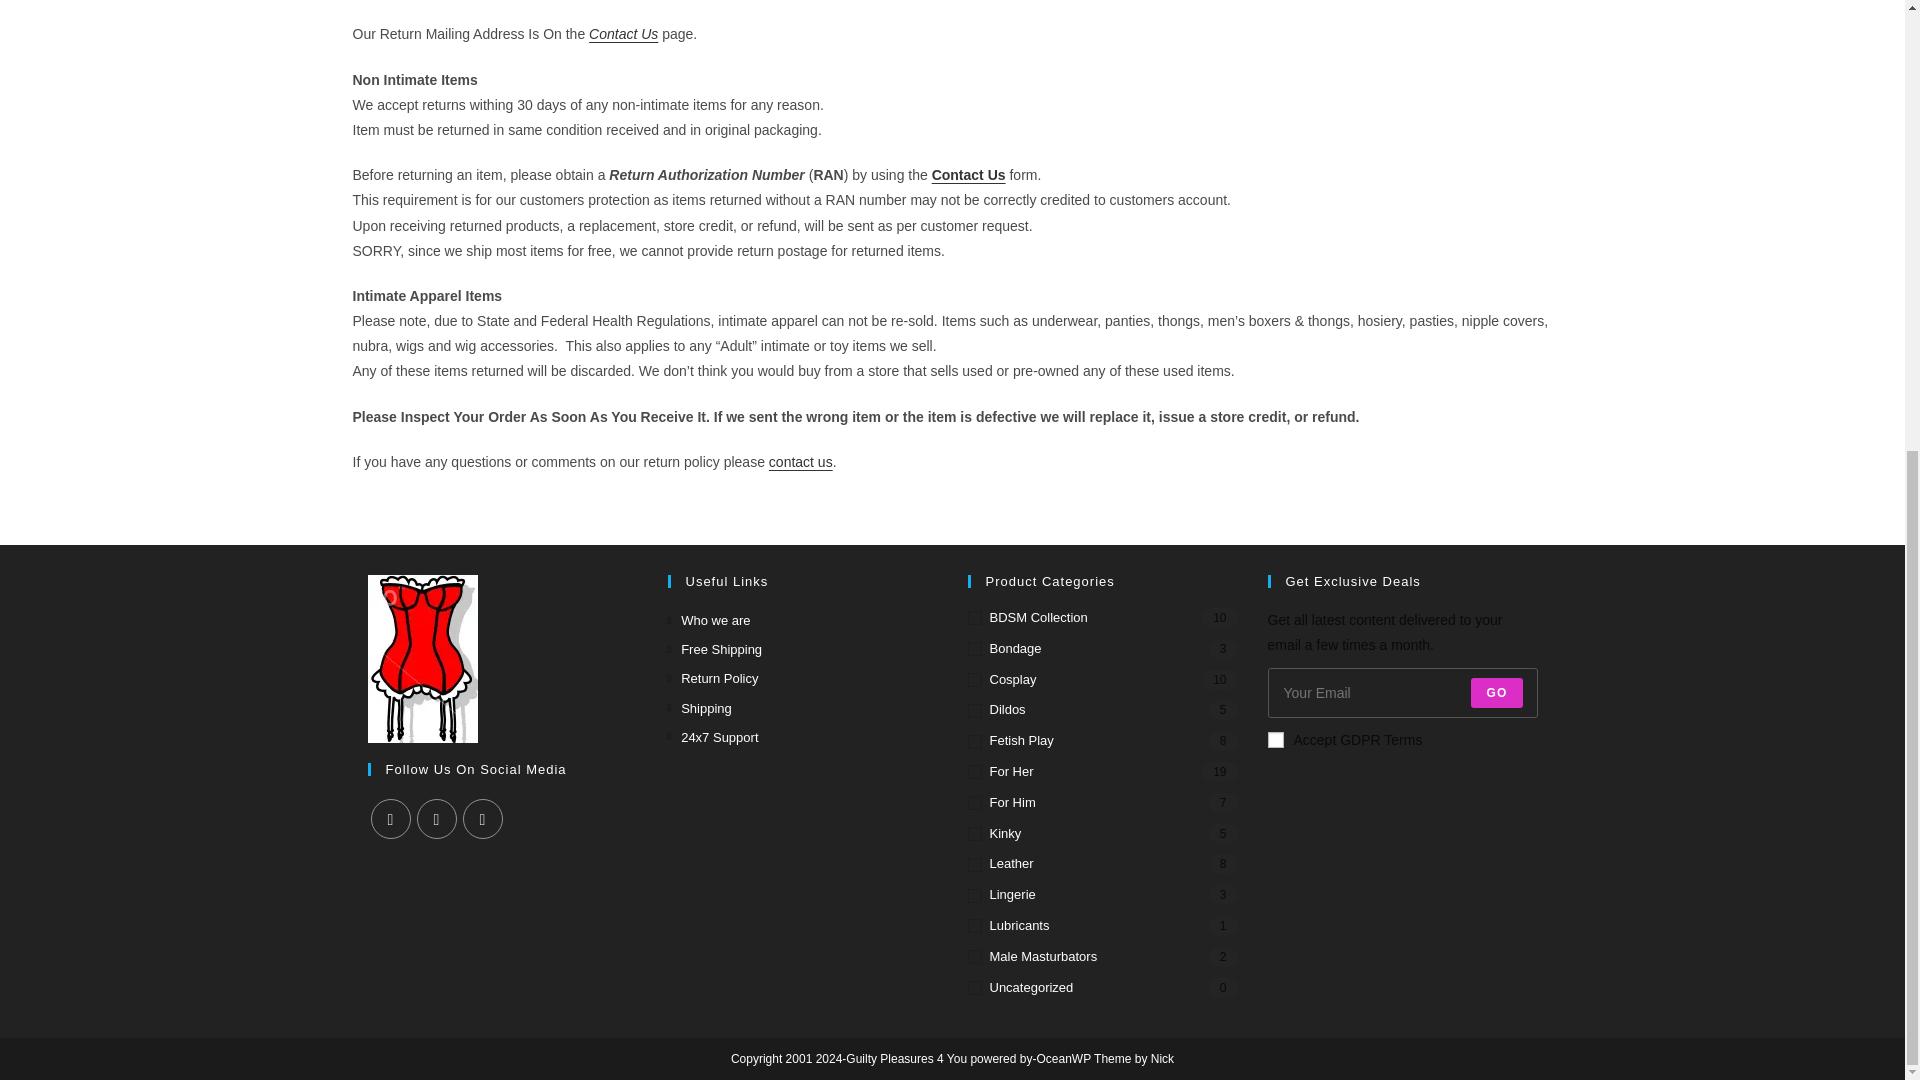 The height and width of the screenshot is (1080, 1920). Describe the element at coordinates (1102, 618) in the screenshot. I see `BDSM Collection` at that location.